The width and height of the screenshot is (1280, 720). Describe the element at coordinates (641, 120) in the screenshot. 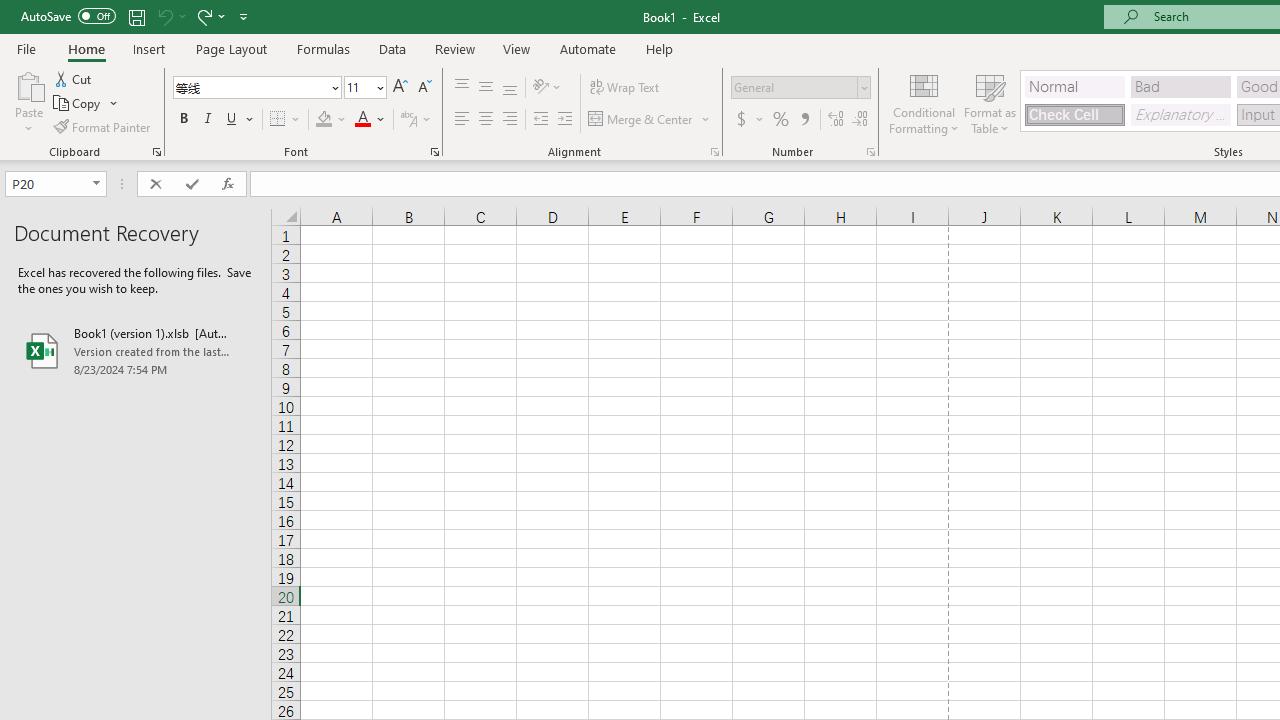

I see `Merge & Center` at that location.